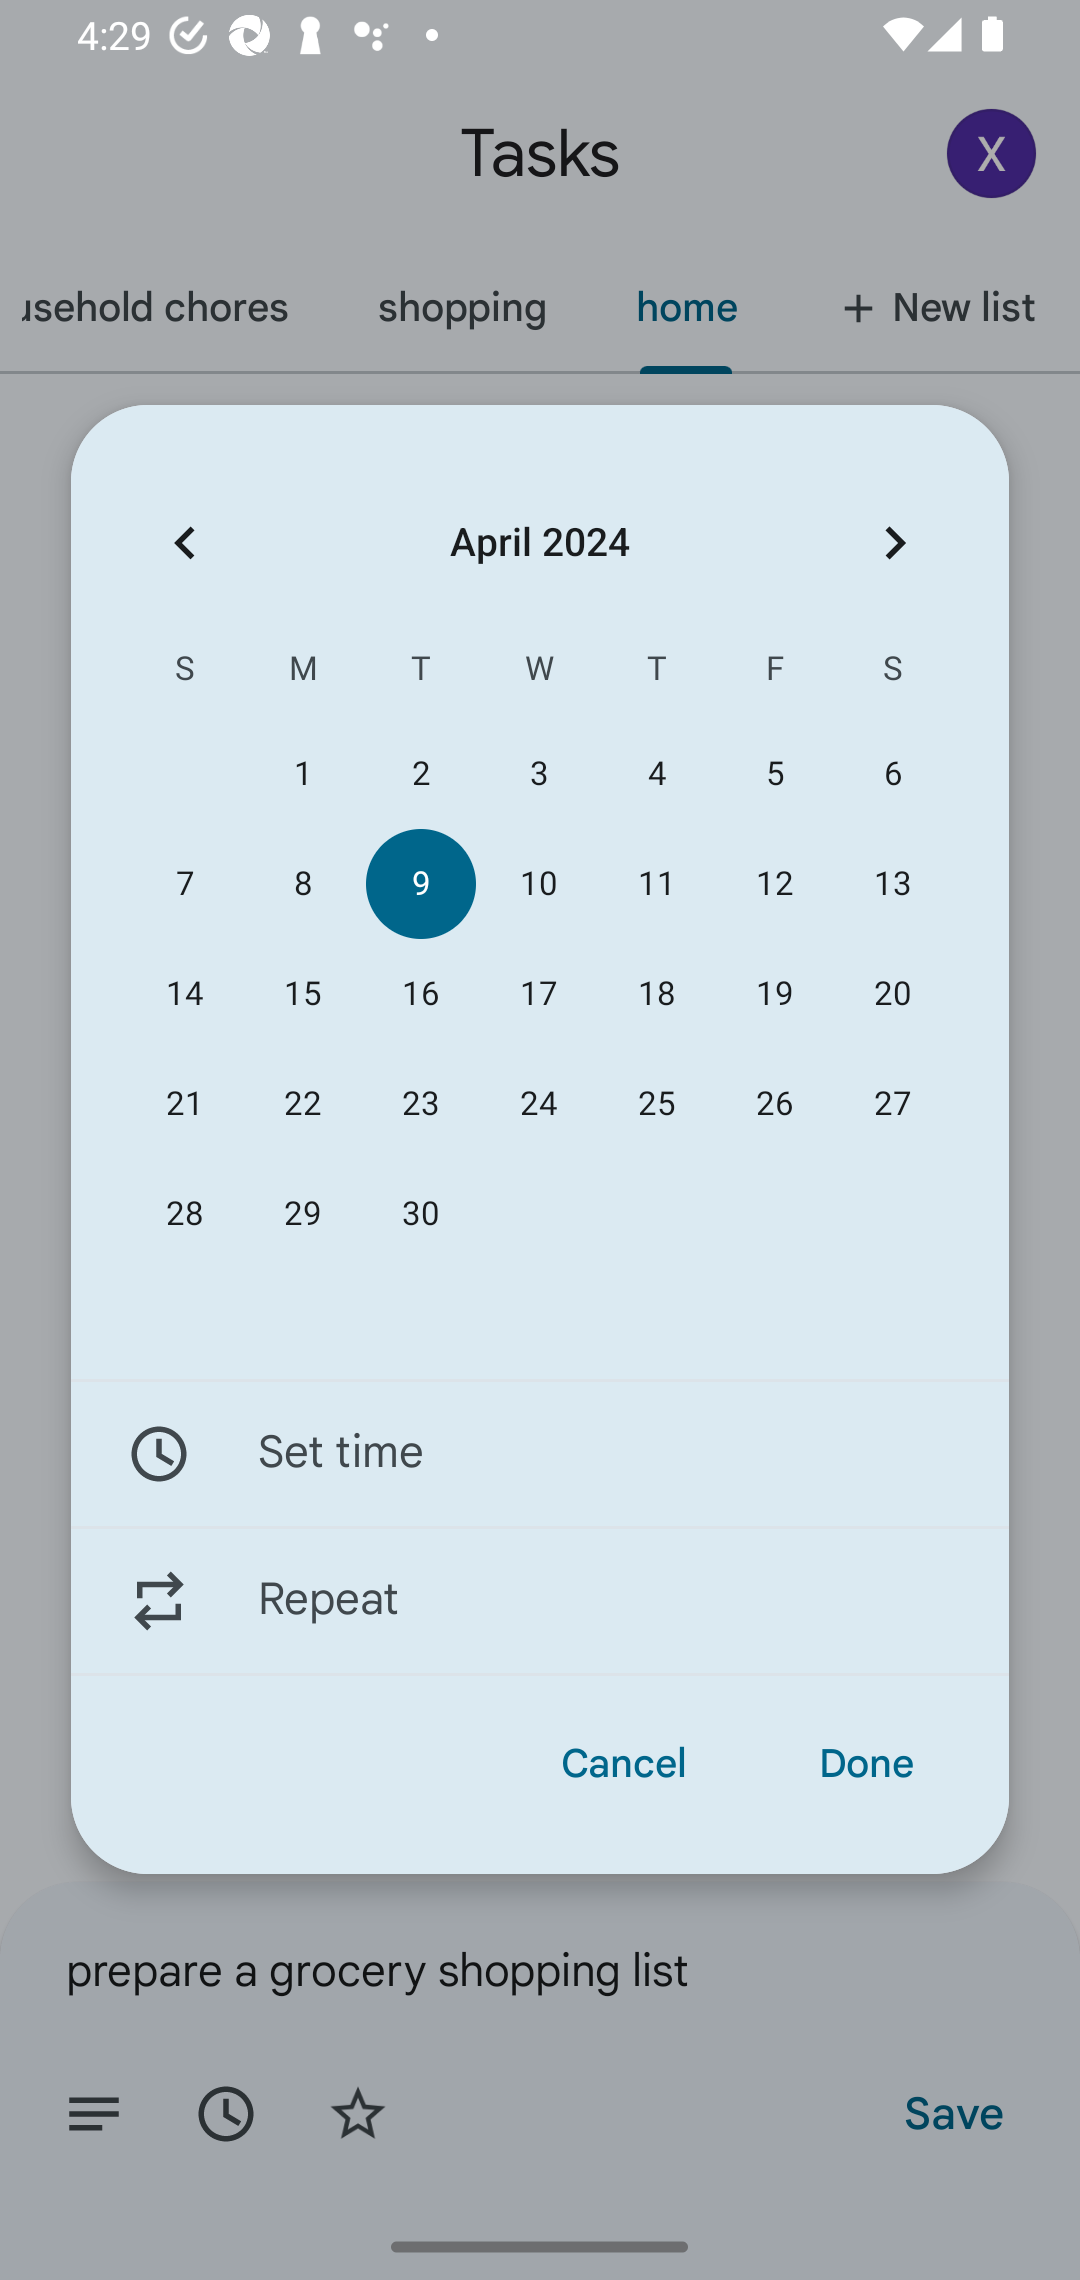  What do you see at coordinates (892, 994) in the screenshot?
I see `20 20 April 2024` at bounding box center [892, 994].